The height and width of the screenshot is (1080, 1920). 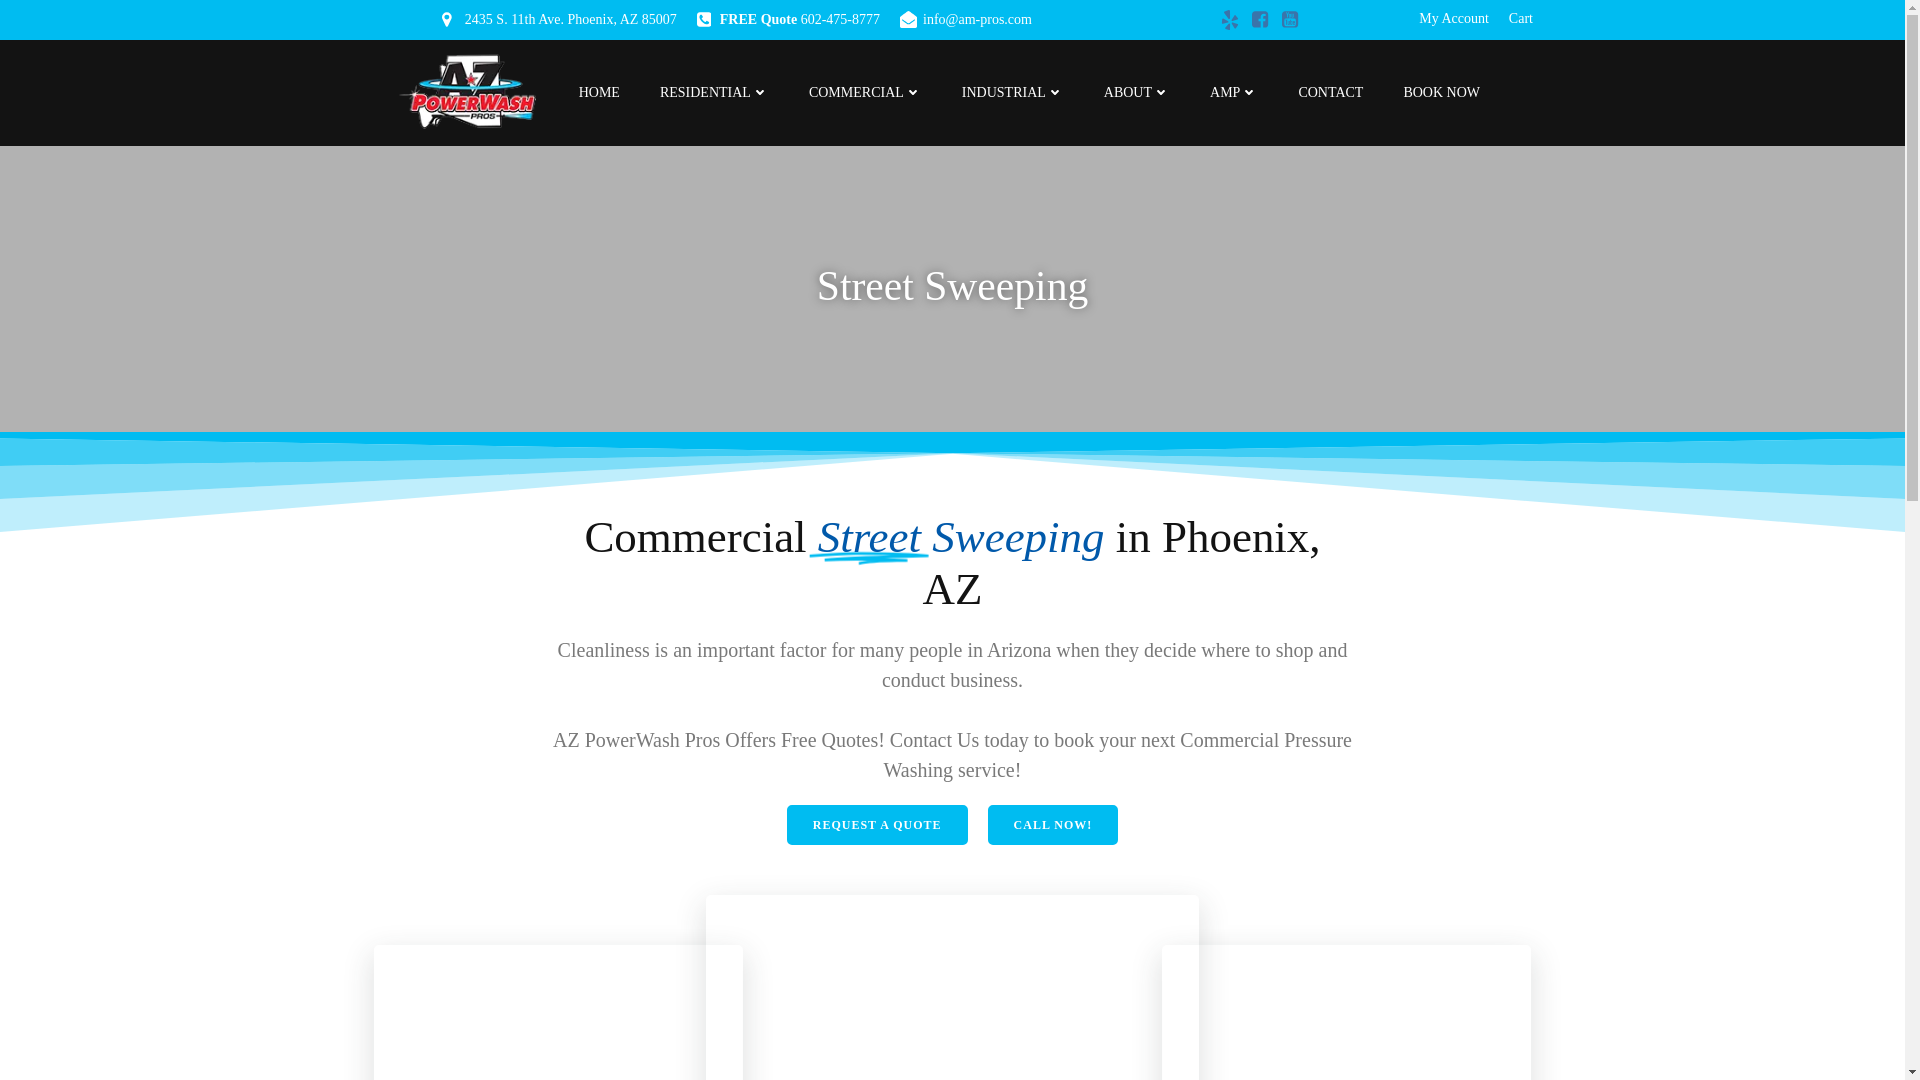 I want to click on INDUSTRIAL, so click(x=1012, y=92).